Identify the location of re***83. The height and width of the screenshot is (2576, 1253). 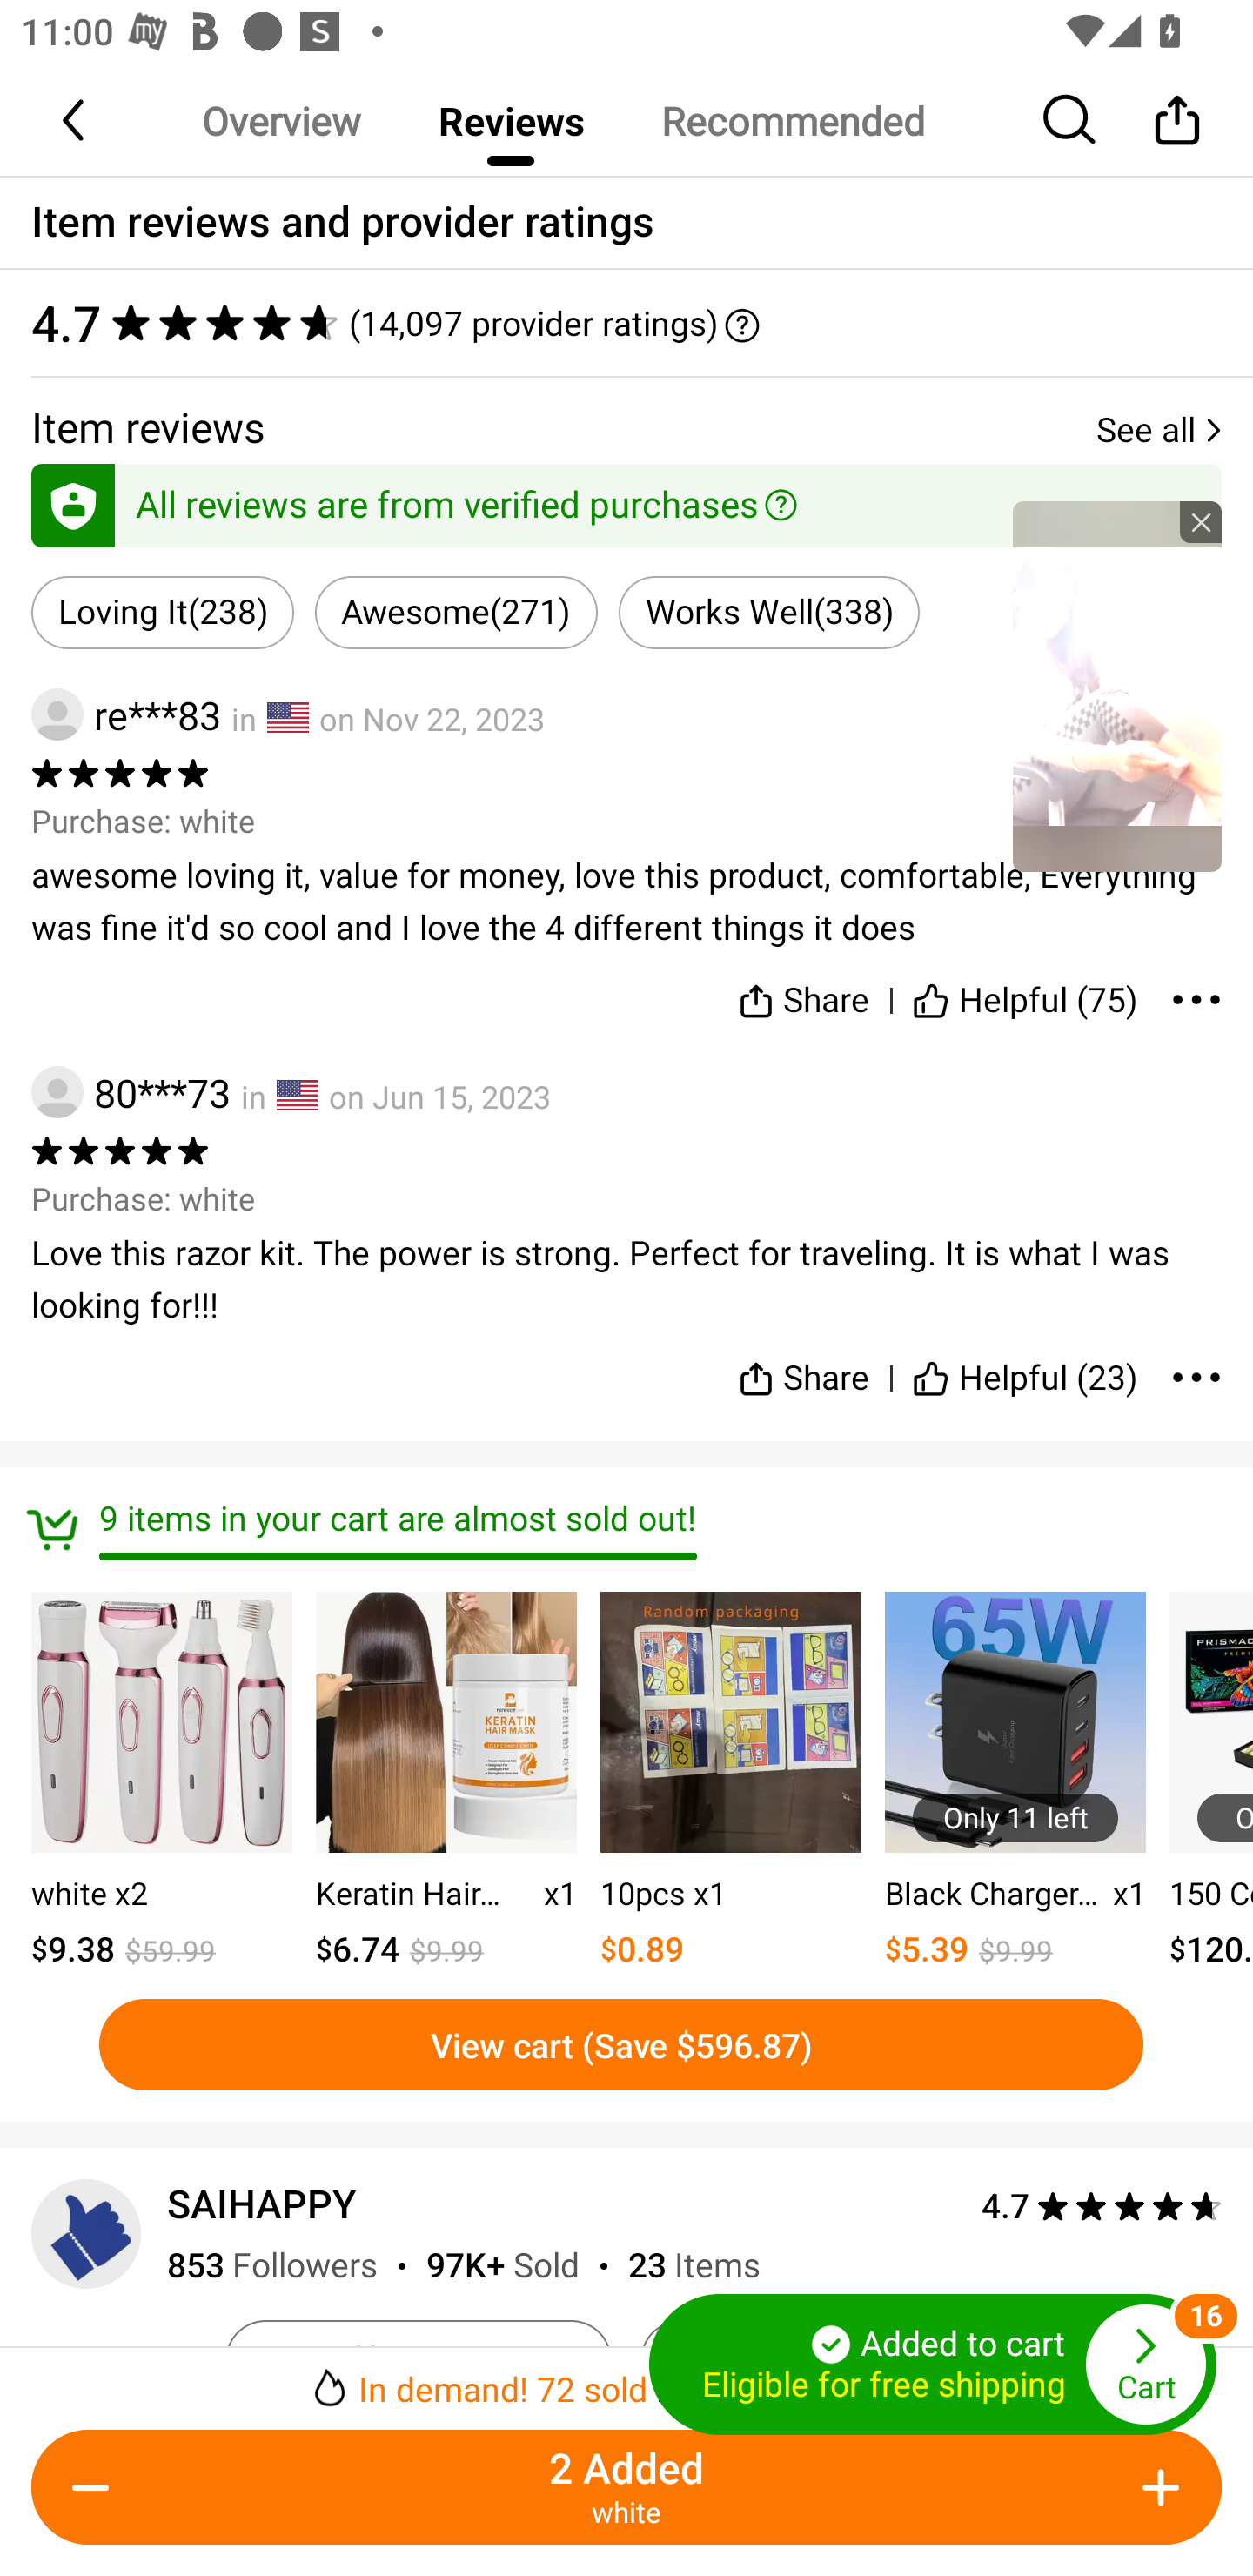
(125, 714).